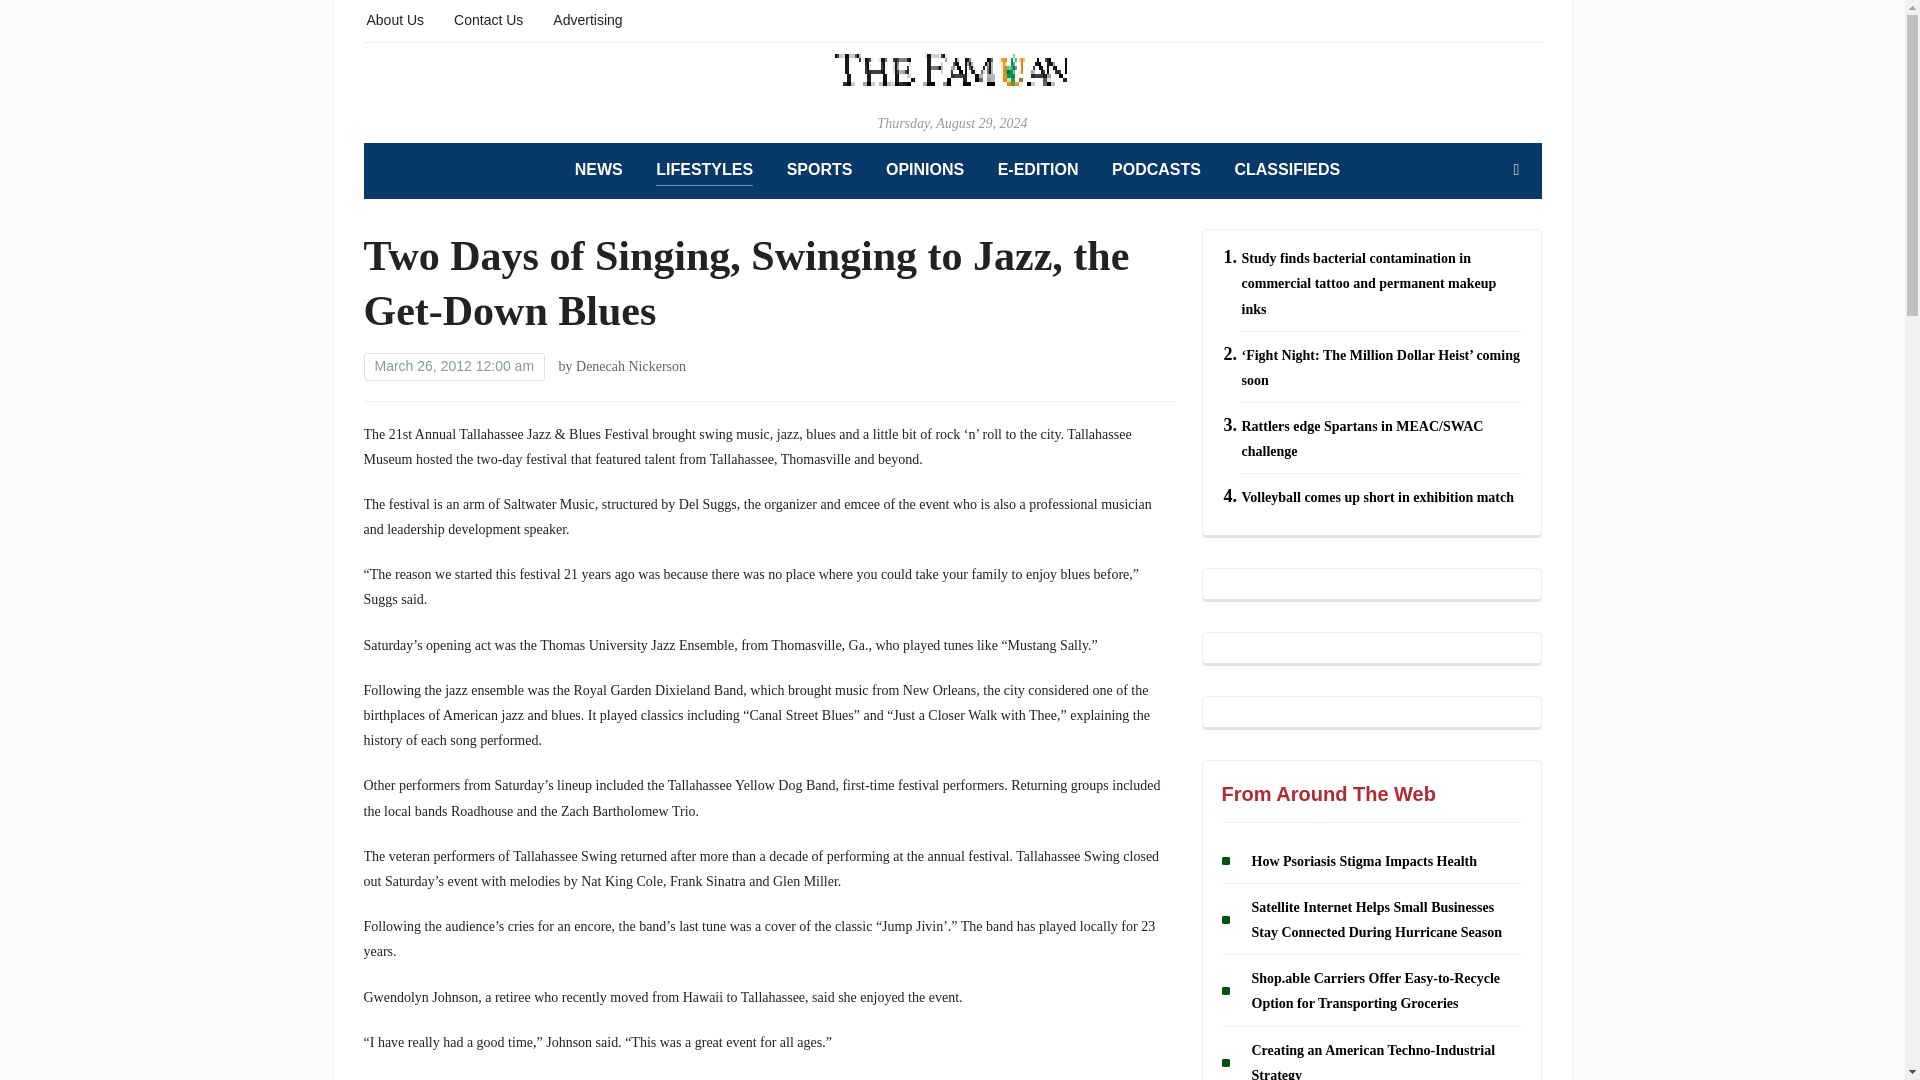  What do you see at coordinates (1364, 862) in the screenshot?
I see `How Psoriasis Stigma Impacts Health` at bounding box center [1364, 862].